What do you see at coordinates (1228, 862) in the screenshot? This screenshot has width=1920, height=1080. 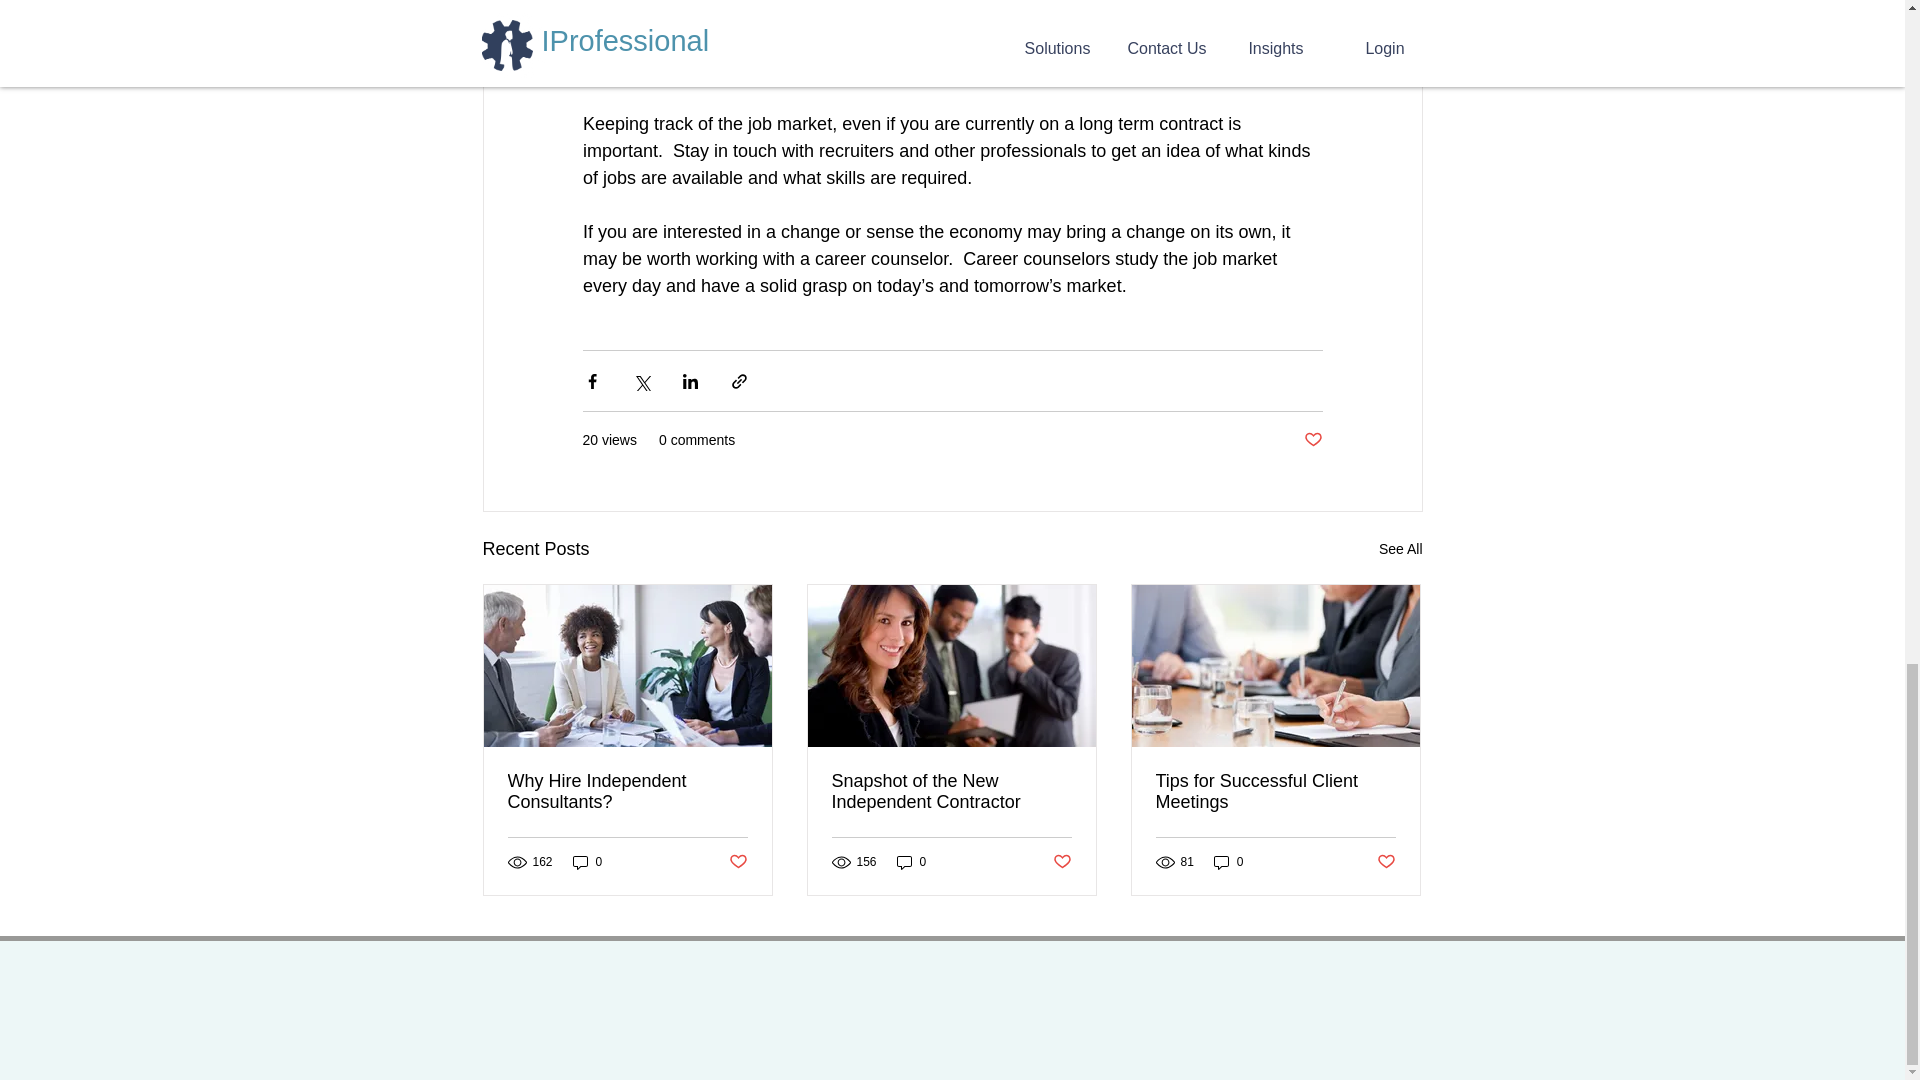 I see `0` at bounding box center [1228, 862].